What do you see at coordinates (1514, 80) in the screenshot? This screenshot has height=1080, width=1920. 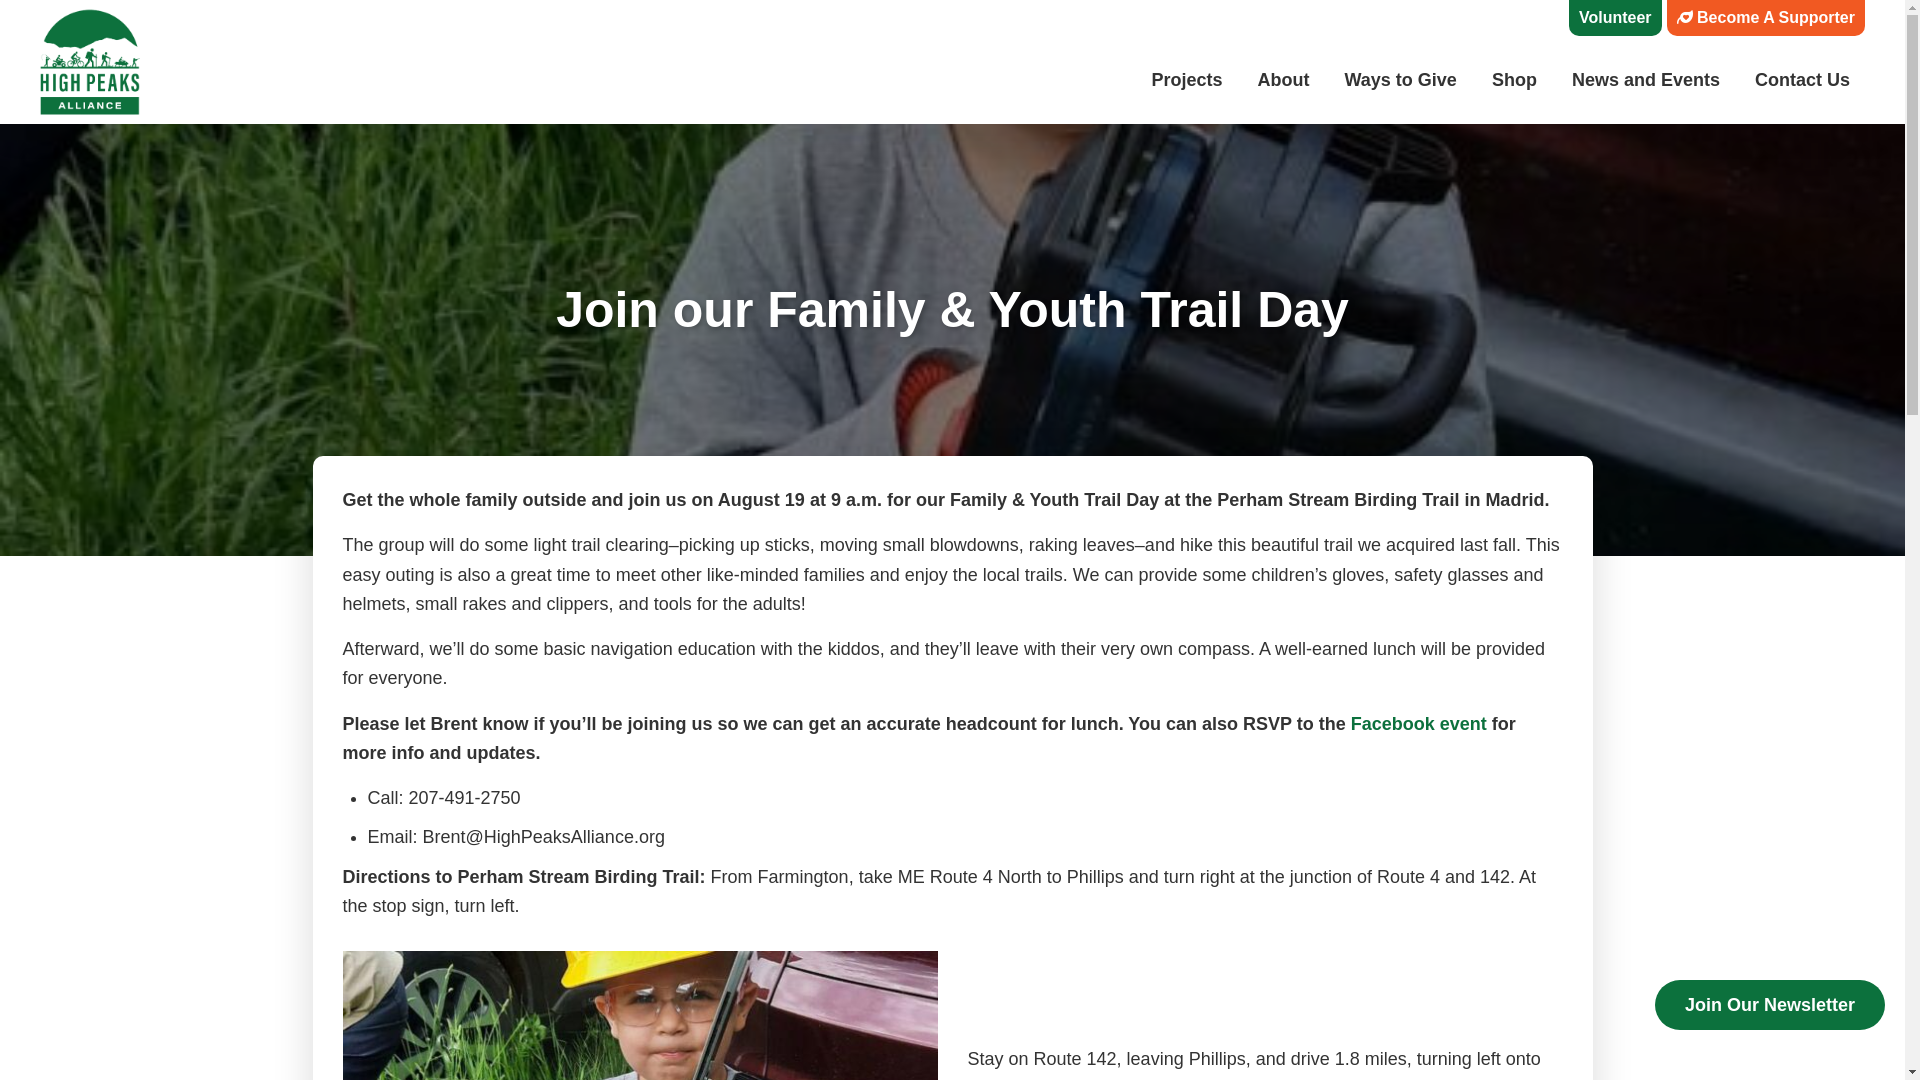 I see `Shop` at bounding box center [1514, 80].